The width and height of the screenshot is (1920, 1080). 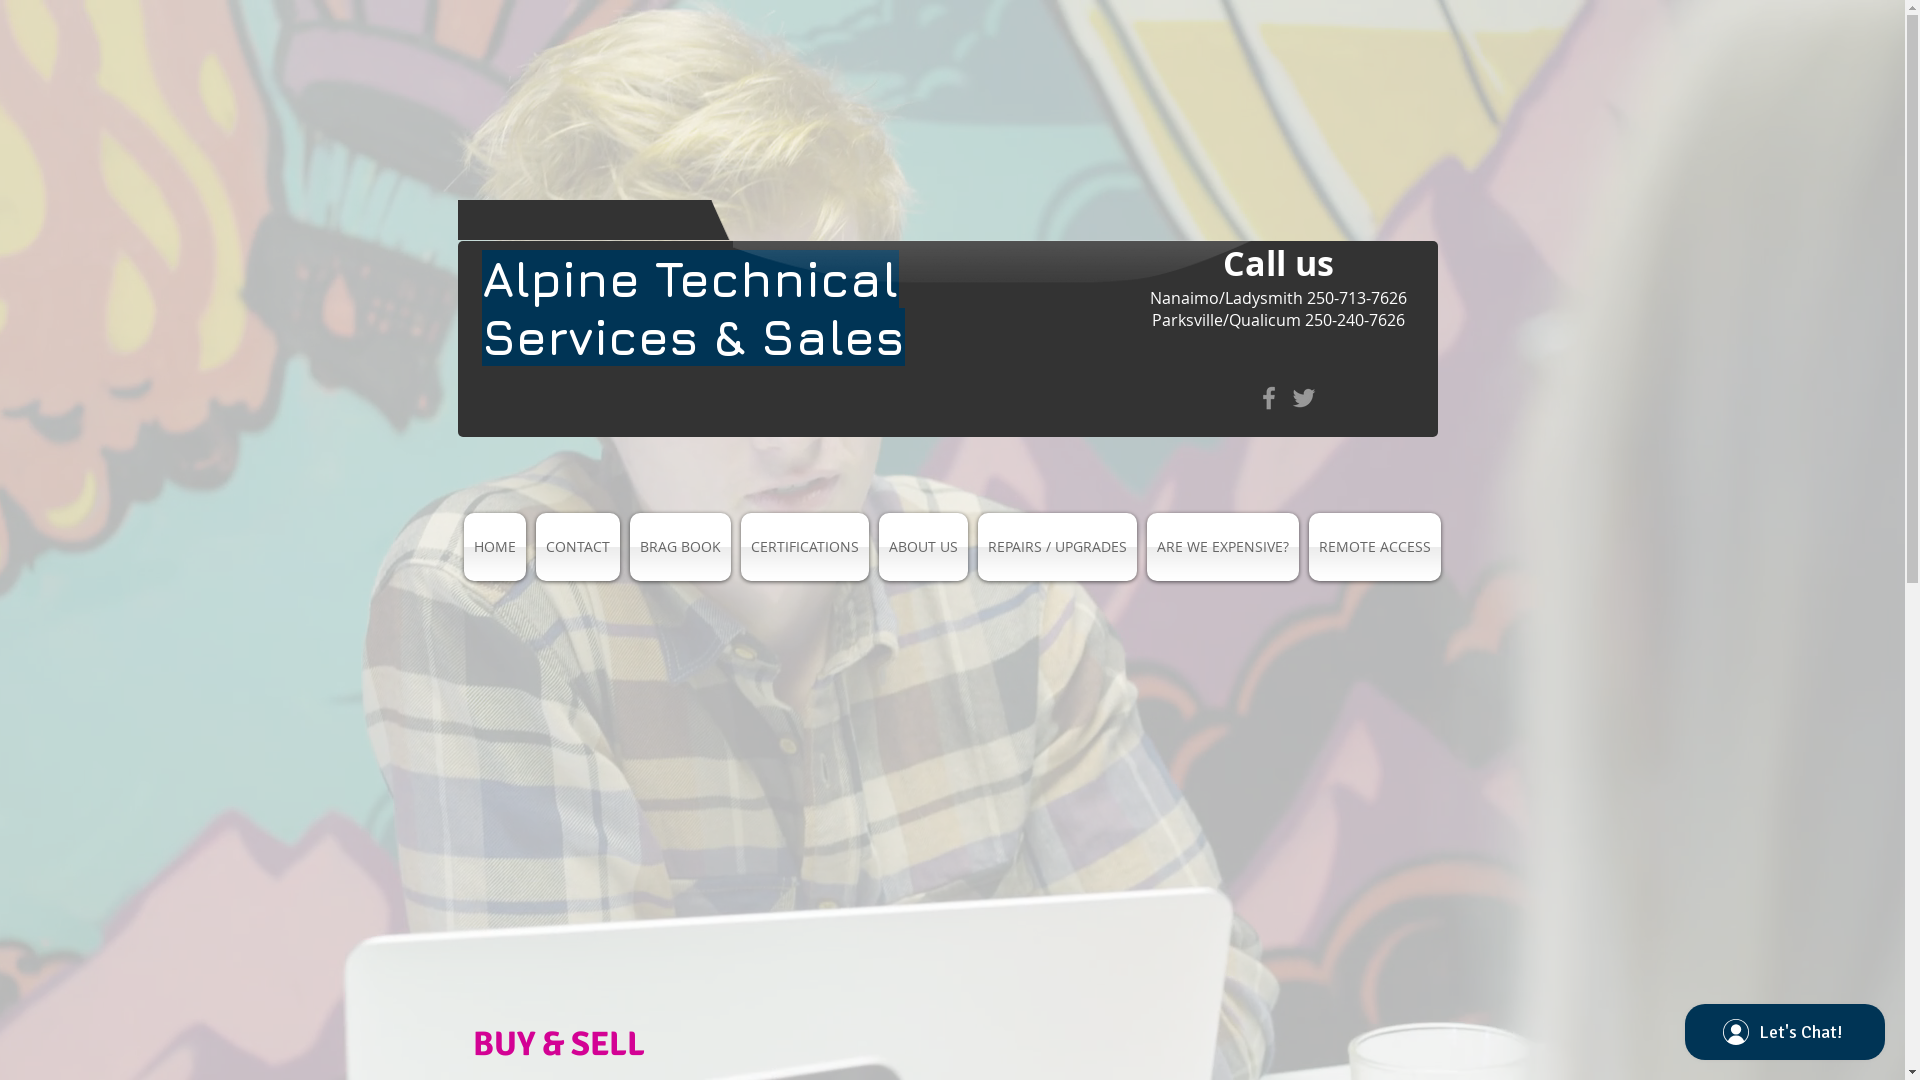 I want to click on ABOUT US, so click(x=923, y=547).